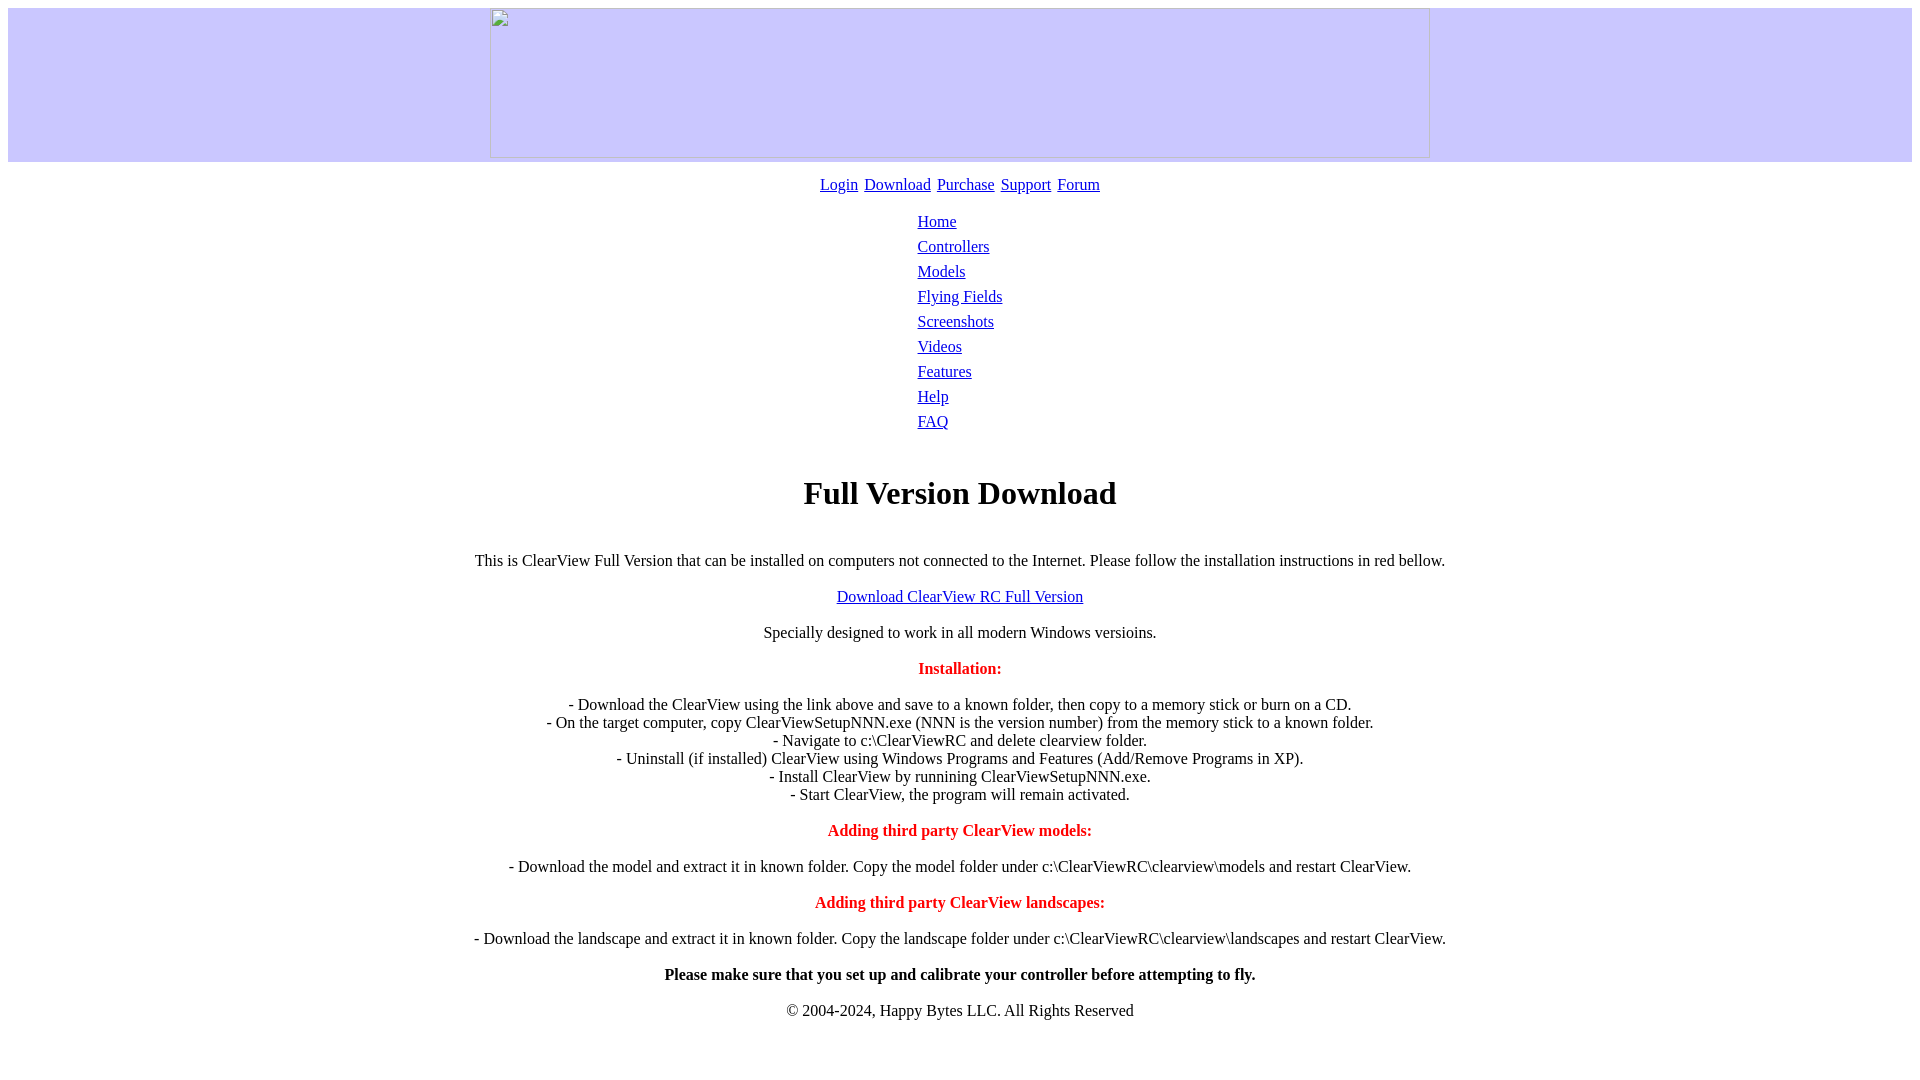  What do you see at coordinates (898, 184) in the screenshot?
I see `Download` at bounding box center [898, 184].